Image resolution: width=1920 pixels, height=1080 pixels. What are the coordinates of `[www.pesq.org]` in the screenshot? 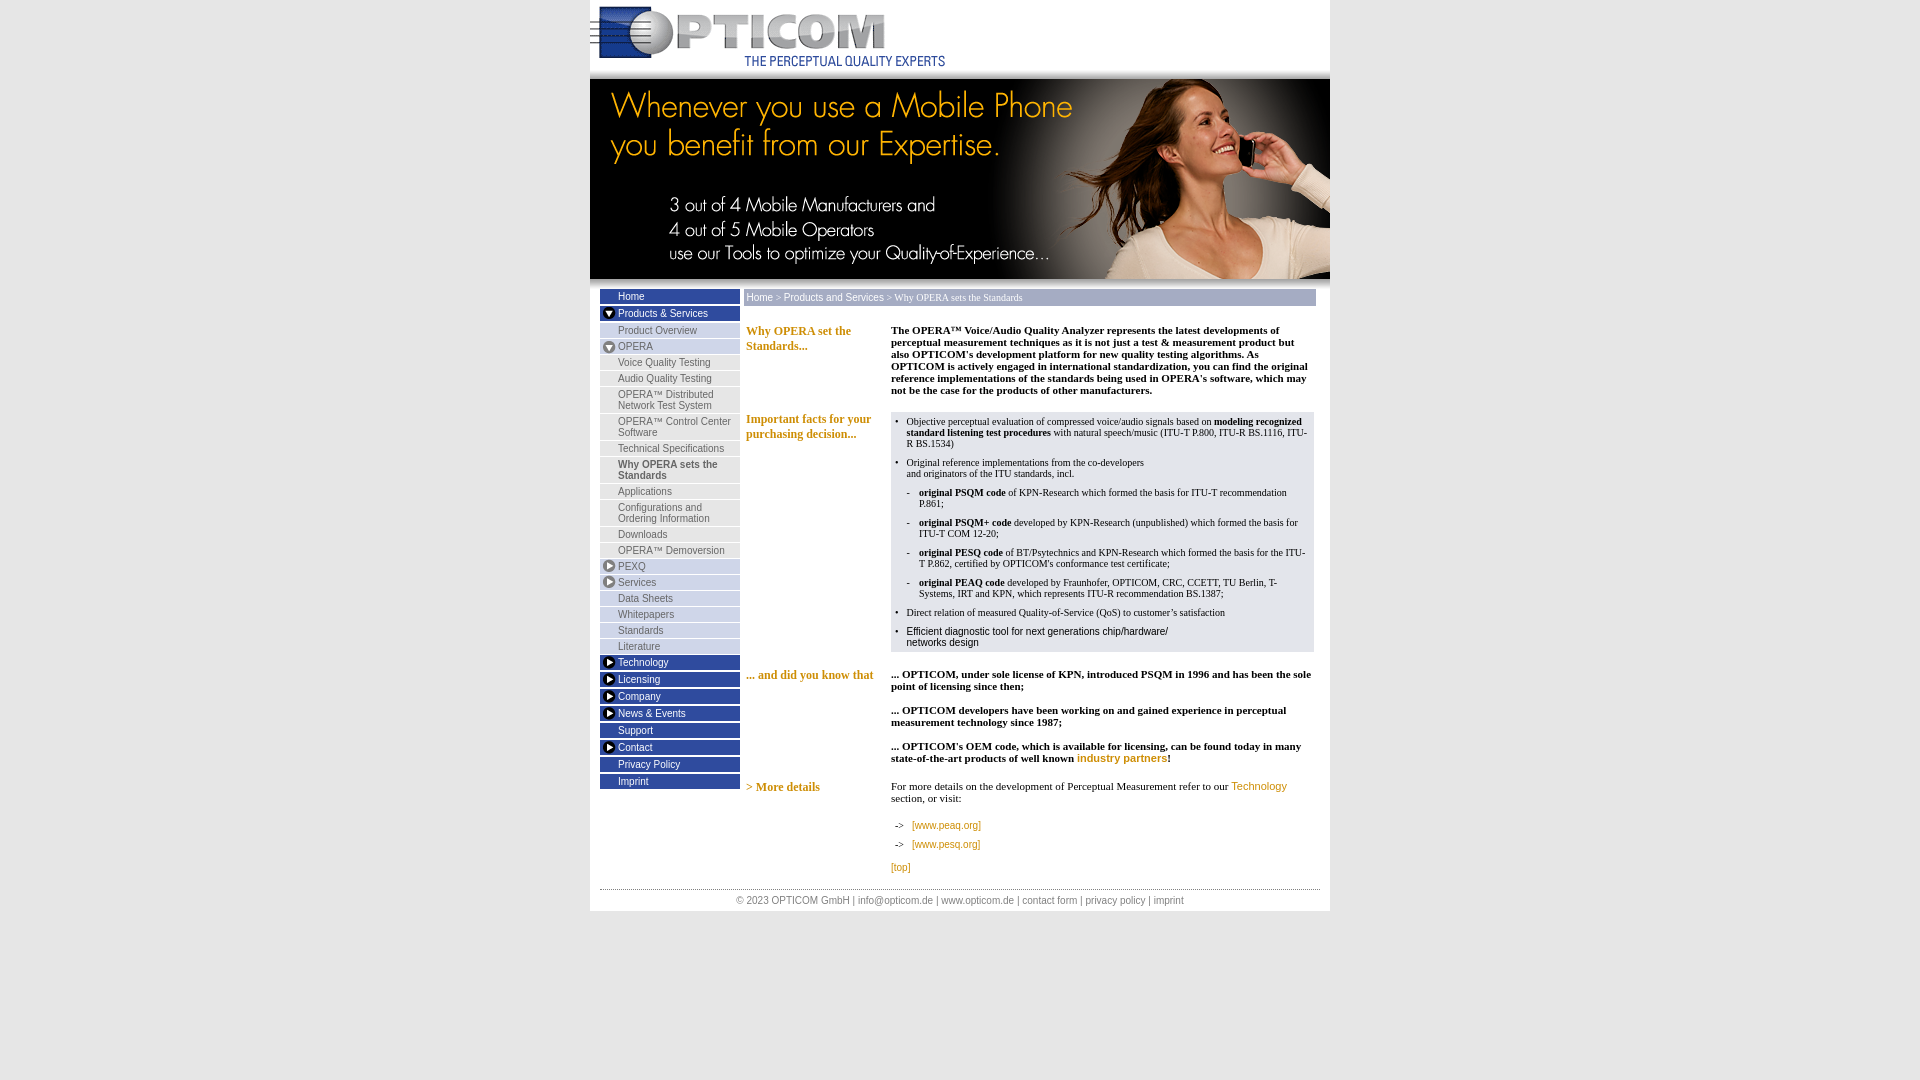 It's located at (946, 844).